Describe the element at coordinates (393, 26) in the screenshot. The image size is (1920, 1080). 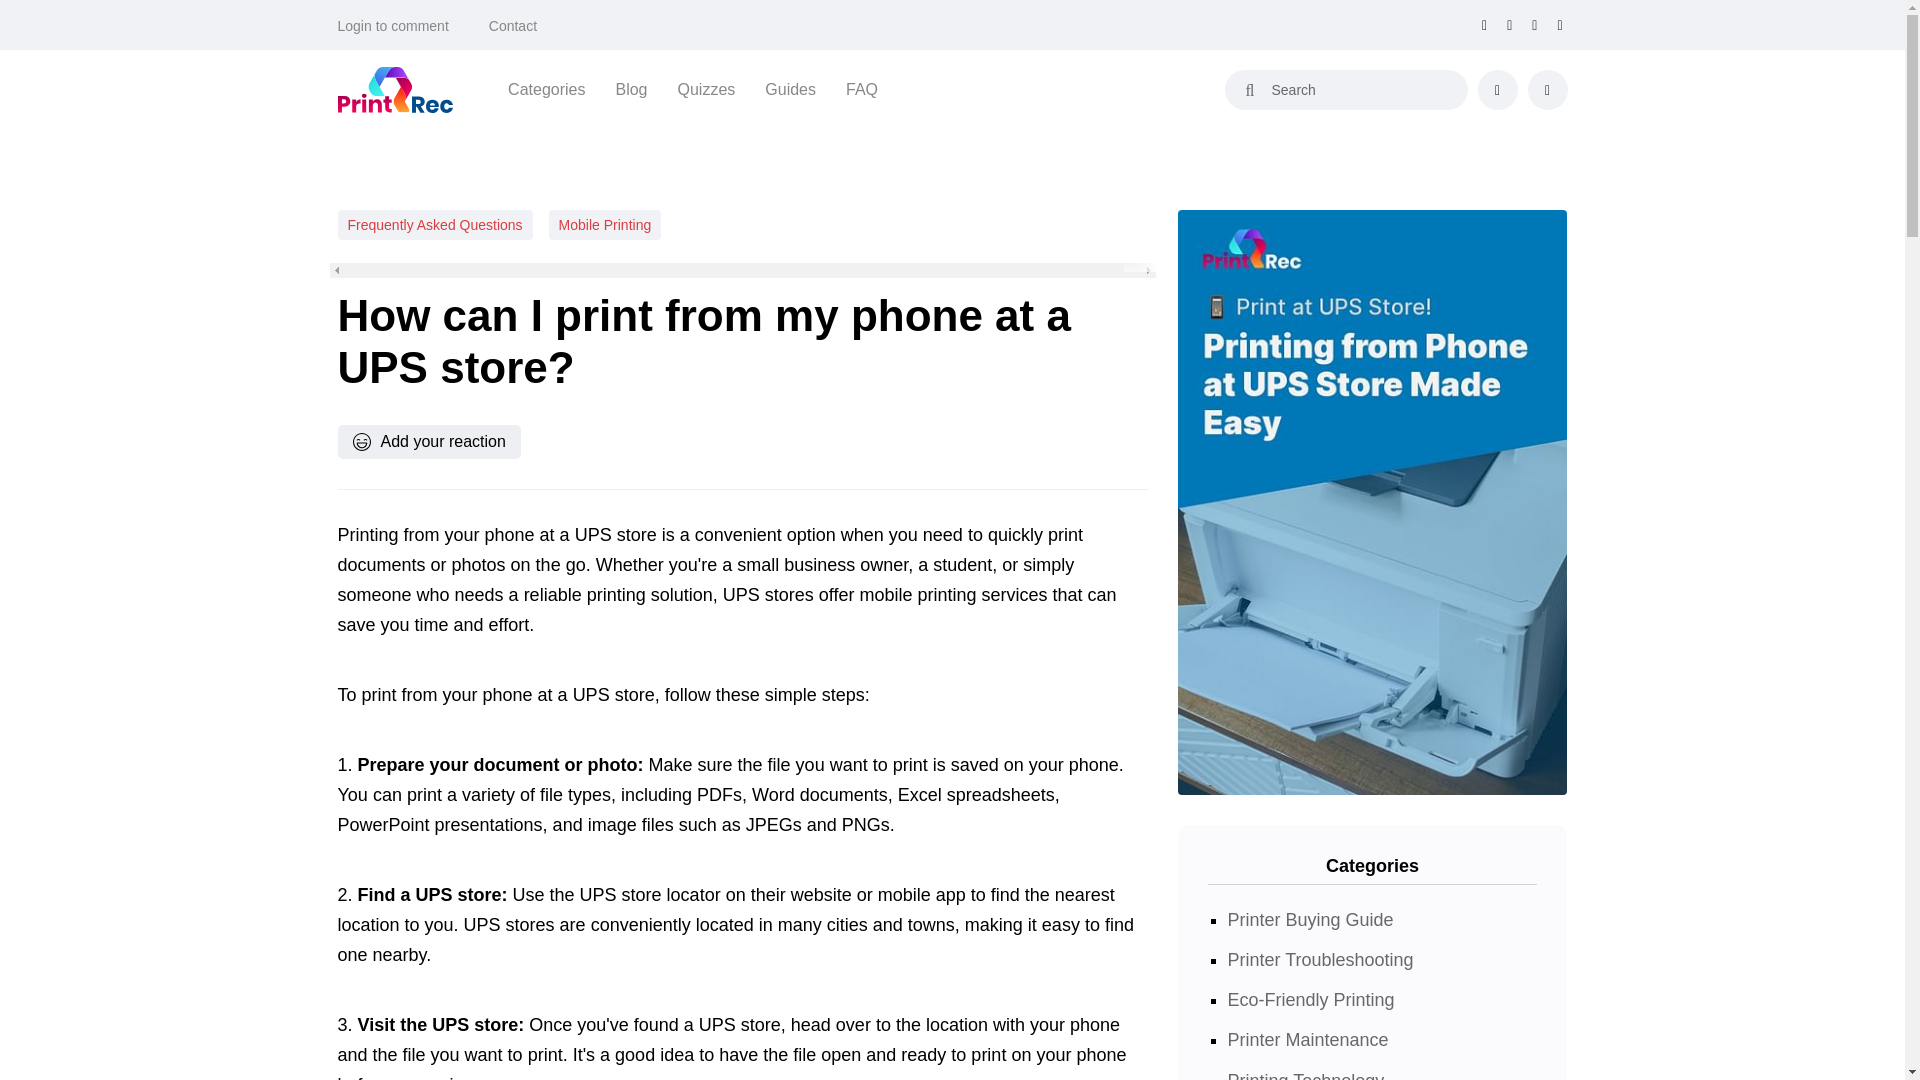
I see `Login to comment` at that location.